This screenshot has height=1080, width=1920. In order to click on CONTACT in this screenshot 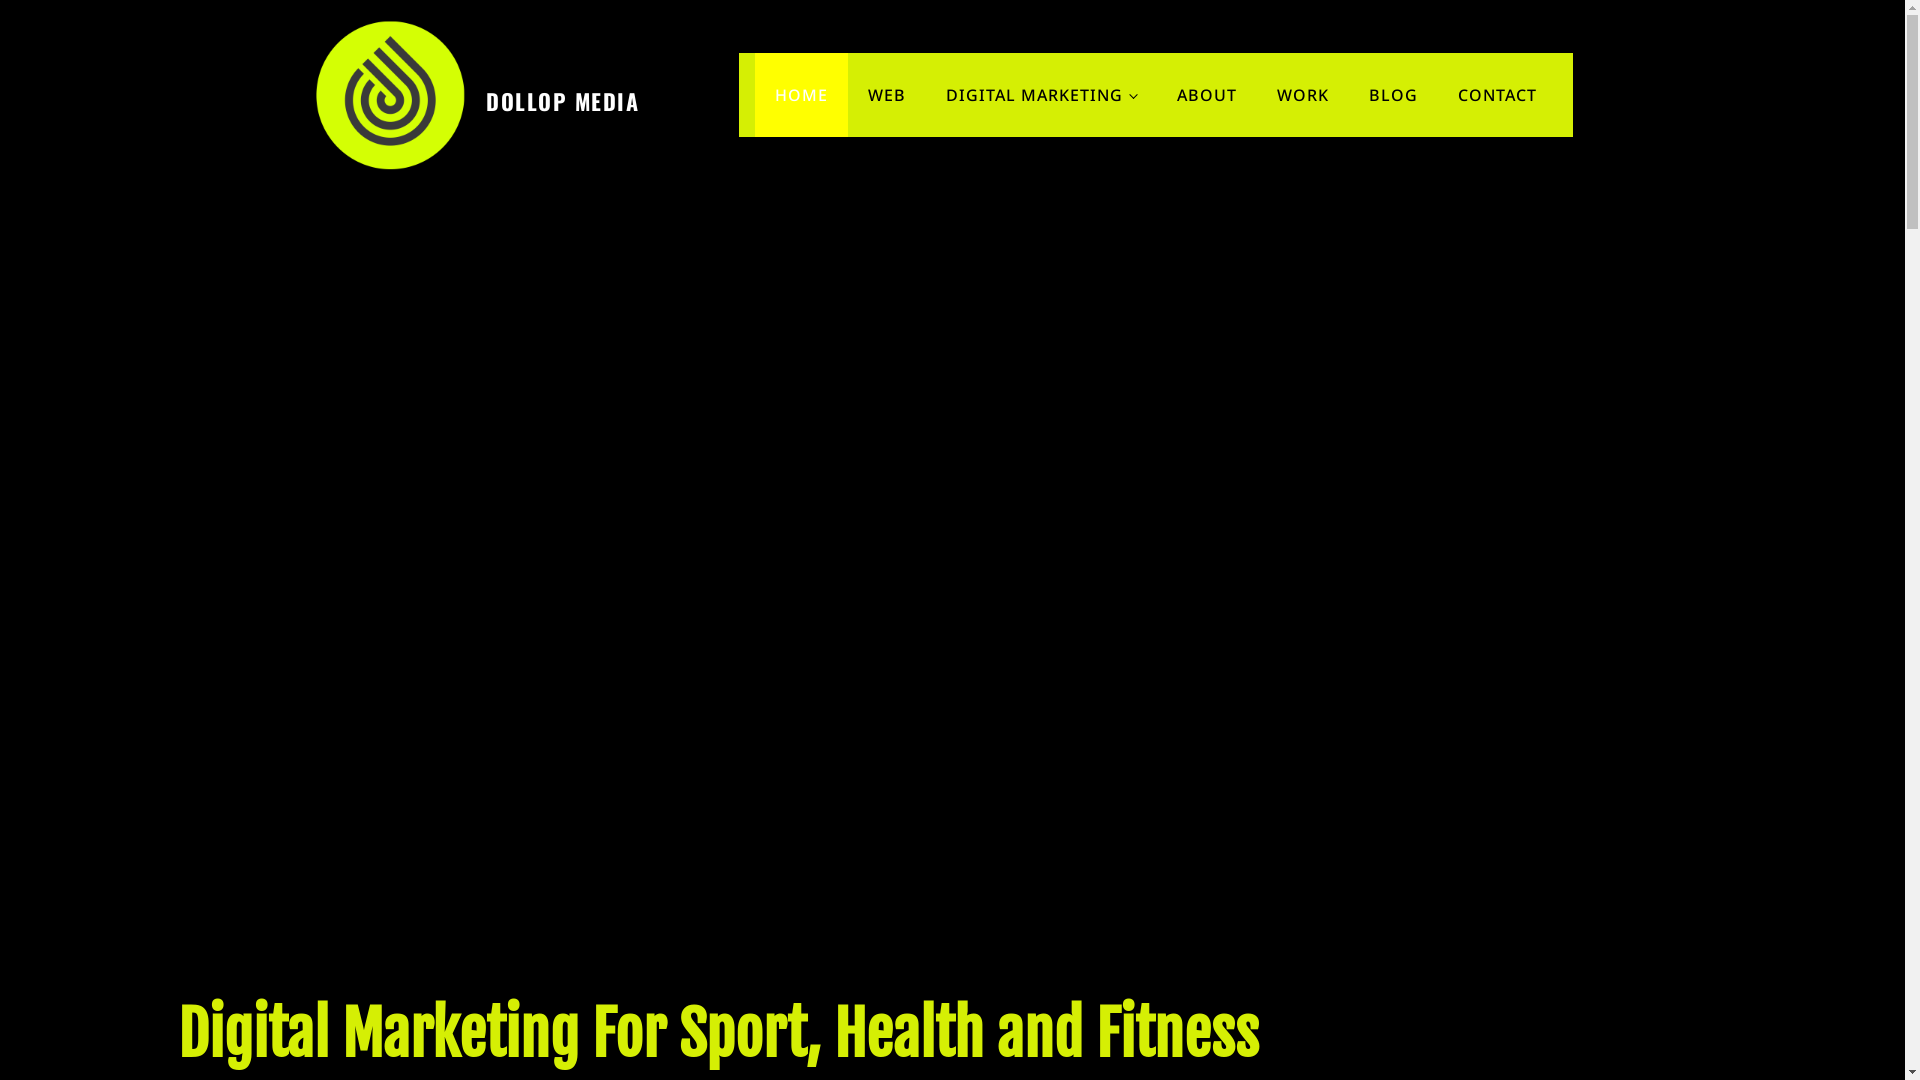, I will do `click(1498, 95)`.